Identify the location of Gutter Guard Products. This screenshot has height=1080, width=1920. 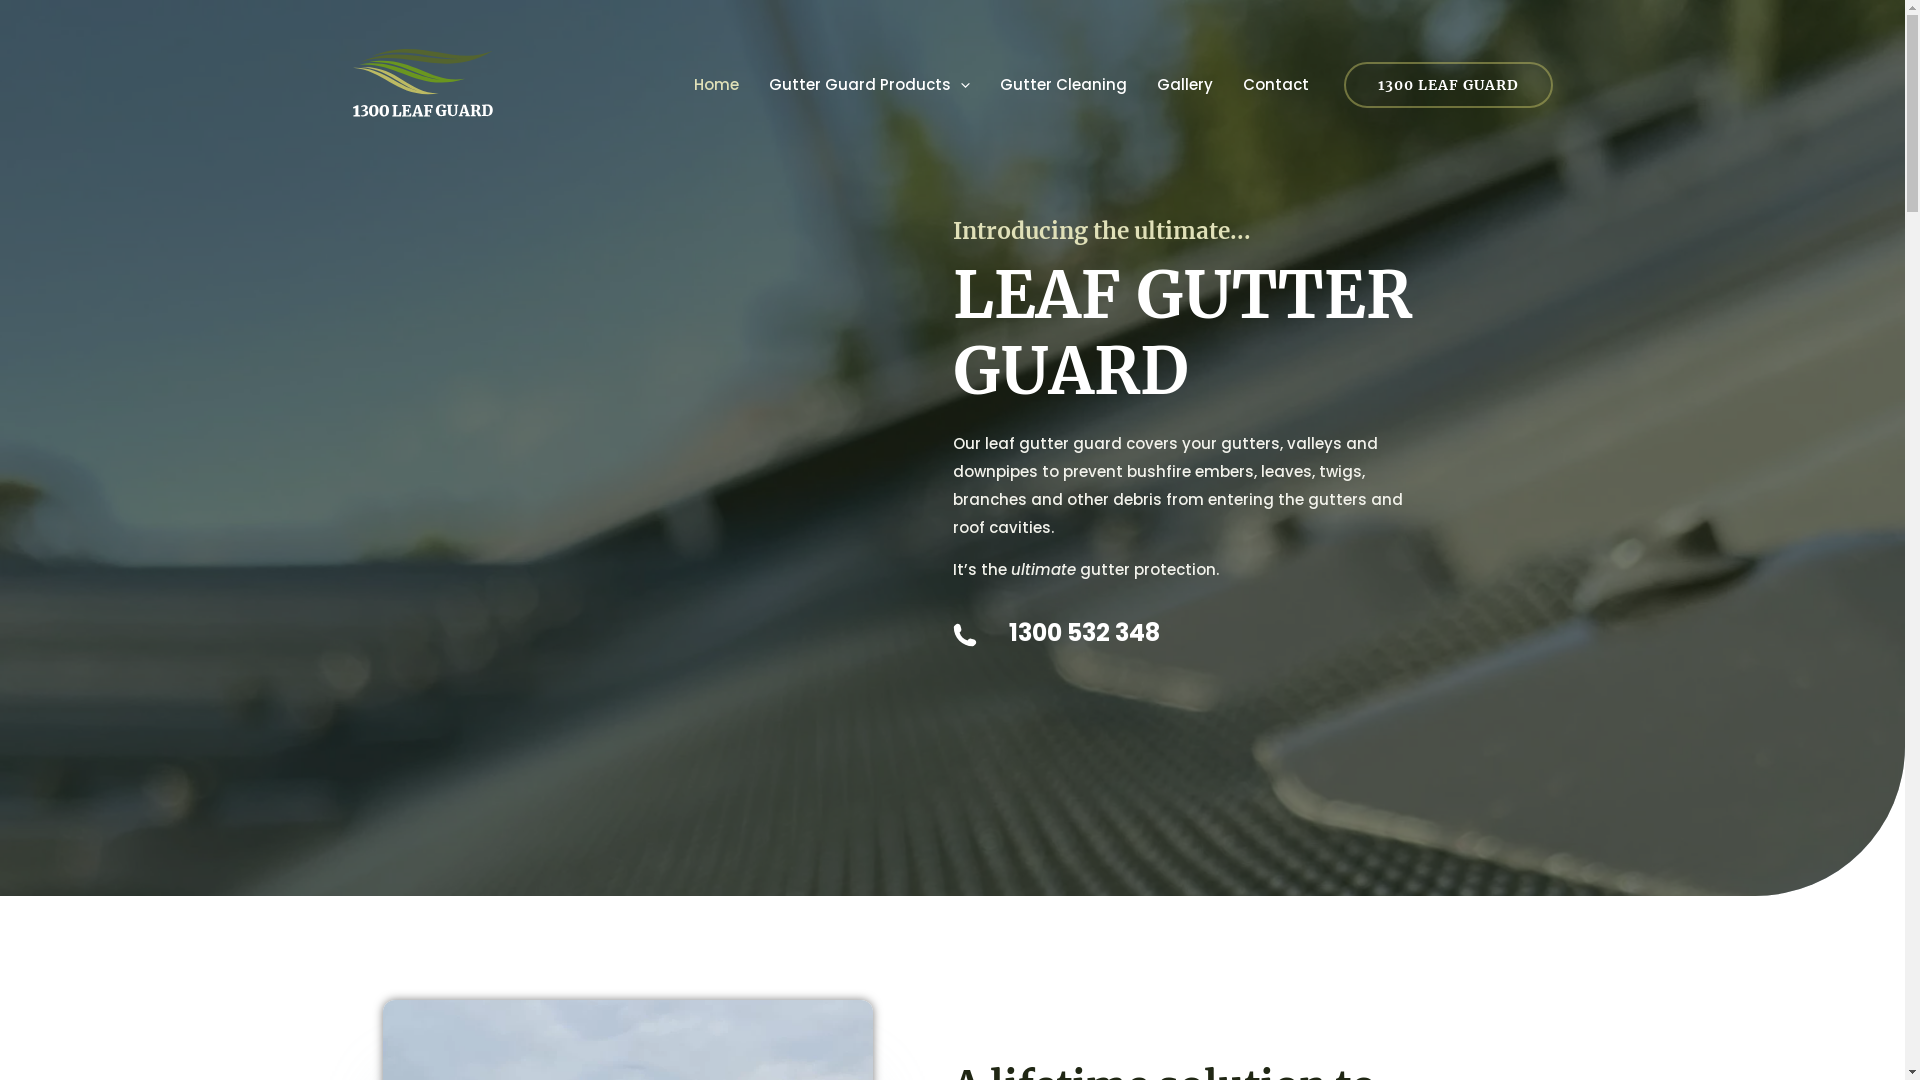
(870, 85).